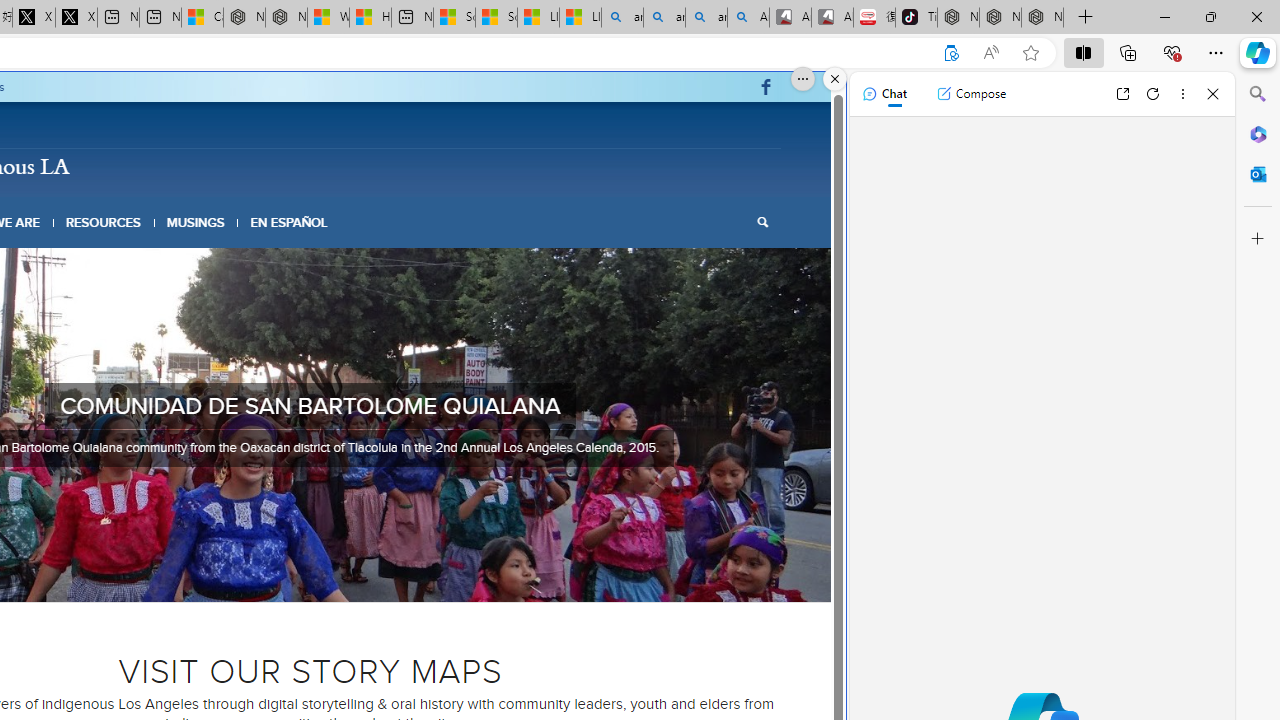 This screenshot has width=1280, height=720. I want to click on Nordace - Siena Pro 15 Essential Set, so click(1042, 18).